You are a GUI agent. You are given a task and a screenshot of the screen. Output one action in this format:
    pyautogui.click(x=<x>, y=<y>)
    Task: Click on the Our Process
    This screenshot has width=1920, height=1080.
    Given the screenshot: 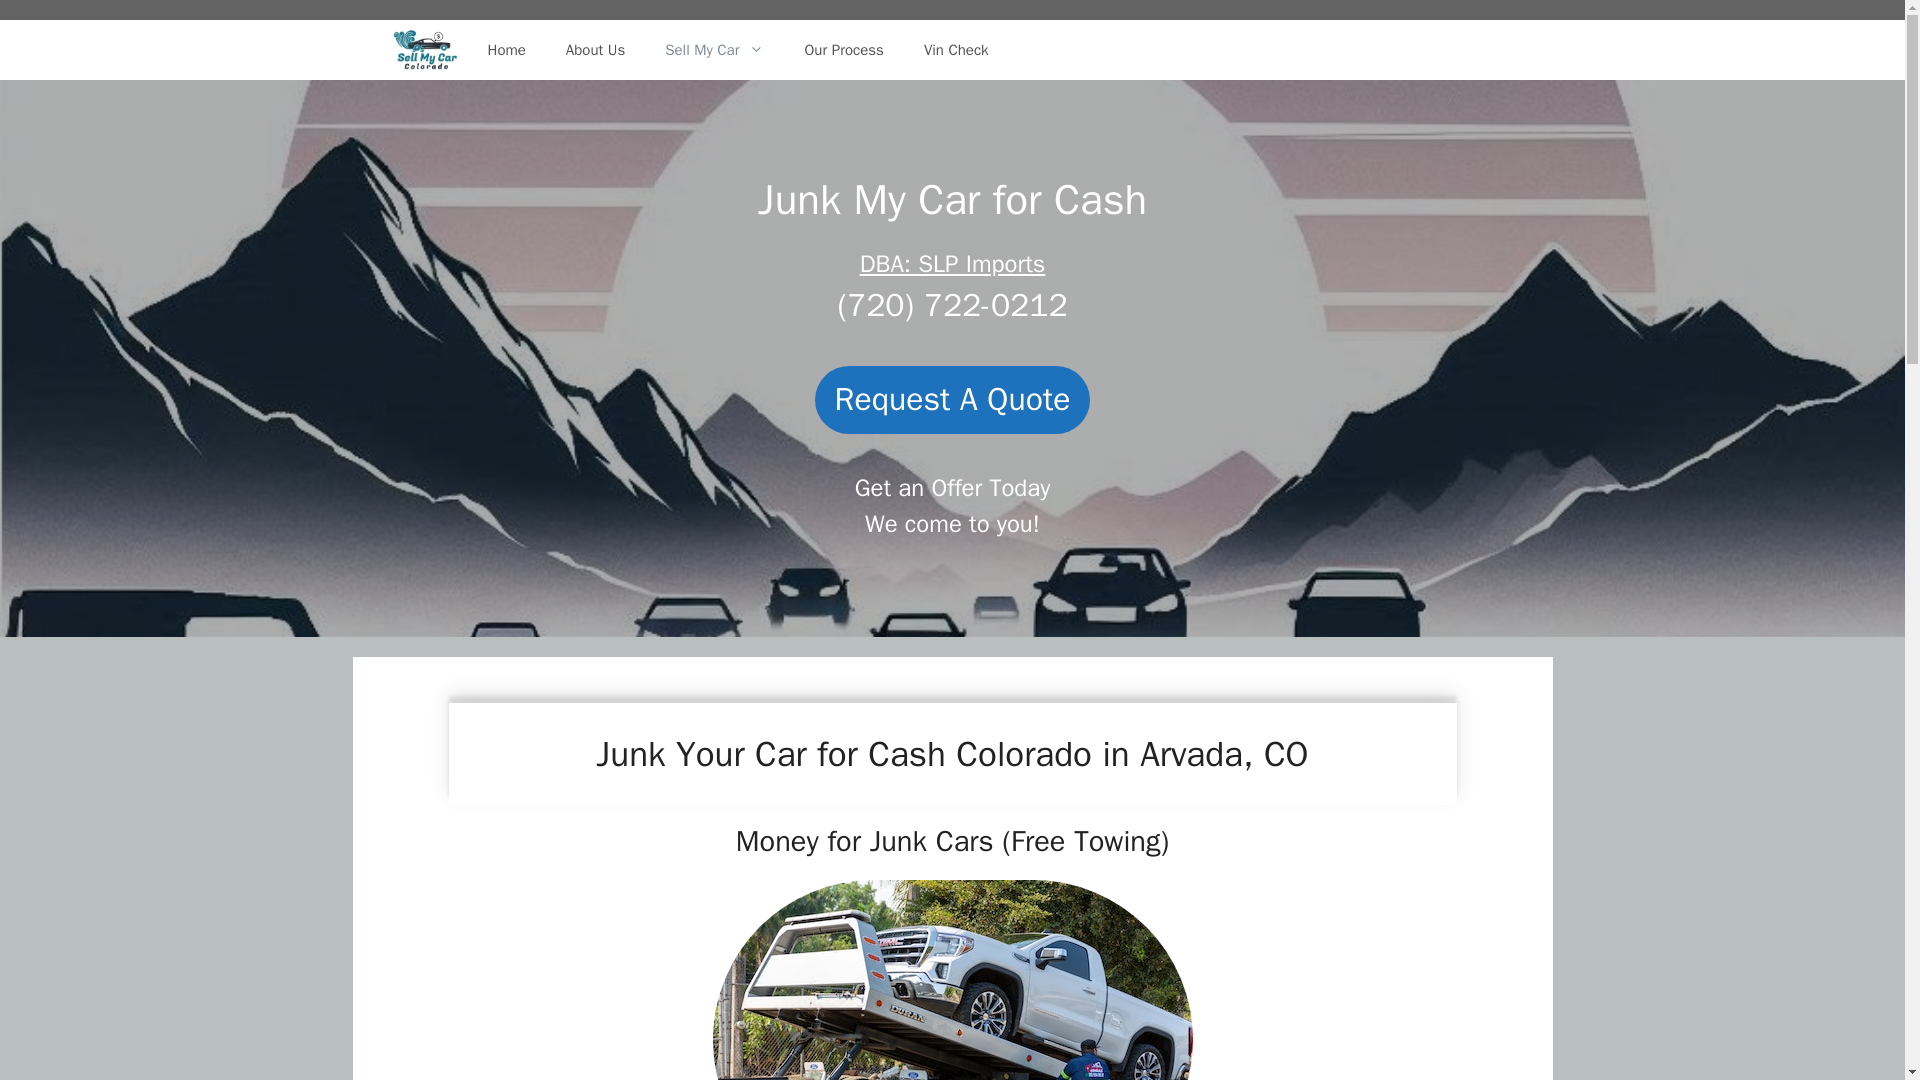 What is the action you would take?
    pyautogui.click(x=842, y=50)
    